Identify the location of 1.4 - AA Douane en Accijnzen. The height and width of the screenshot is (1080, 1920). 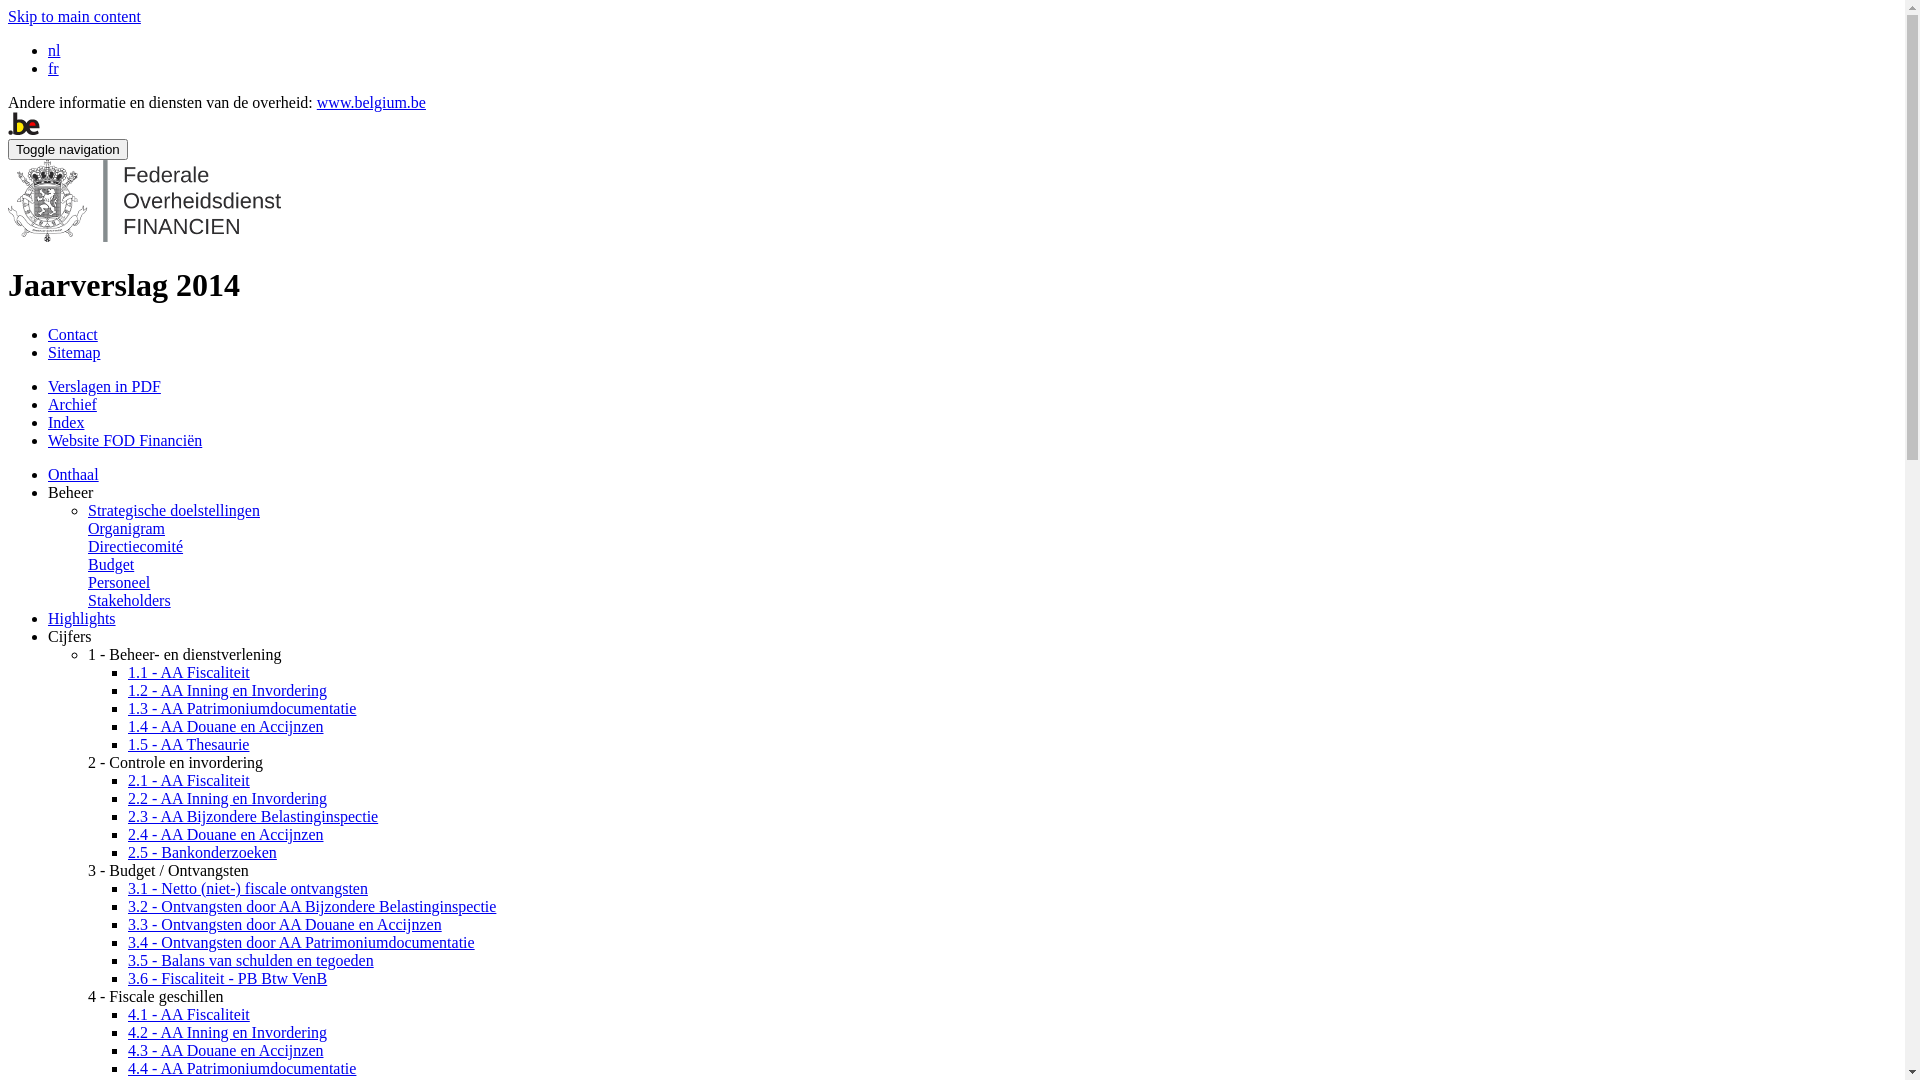
(226, 726).